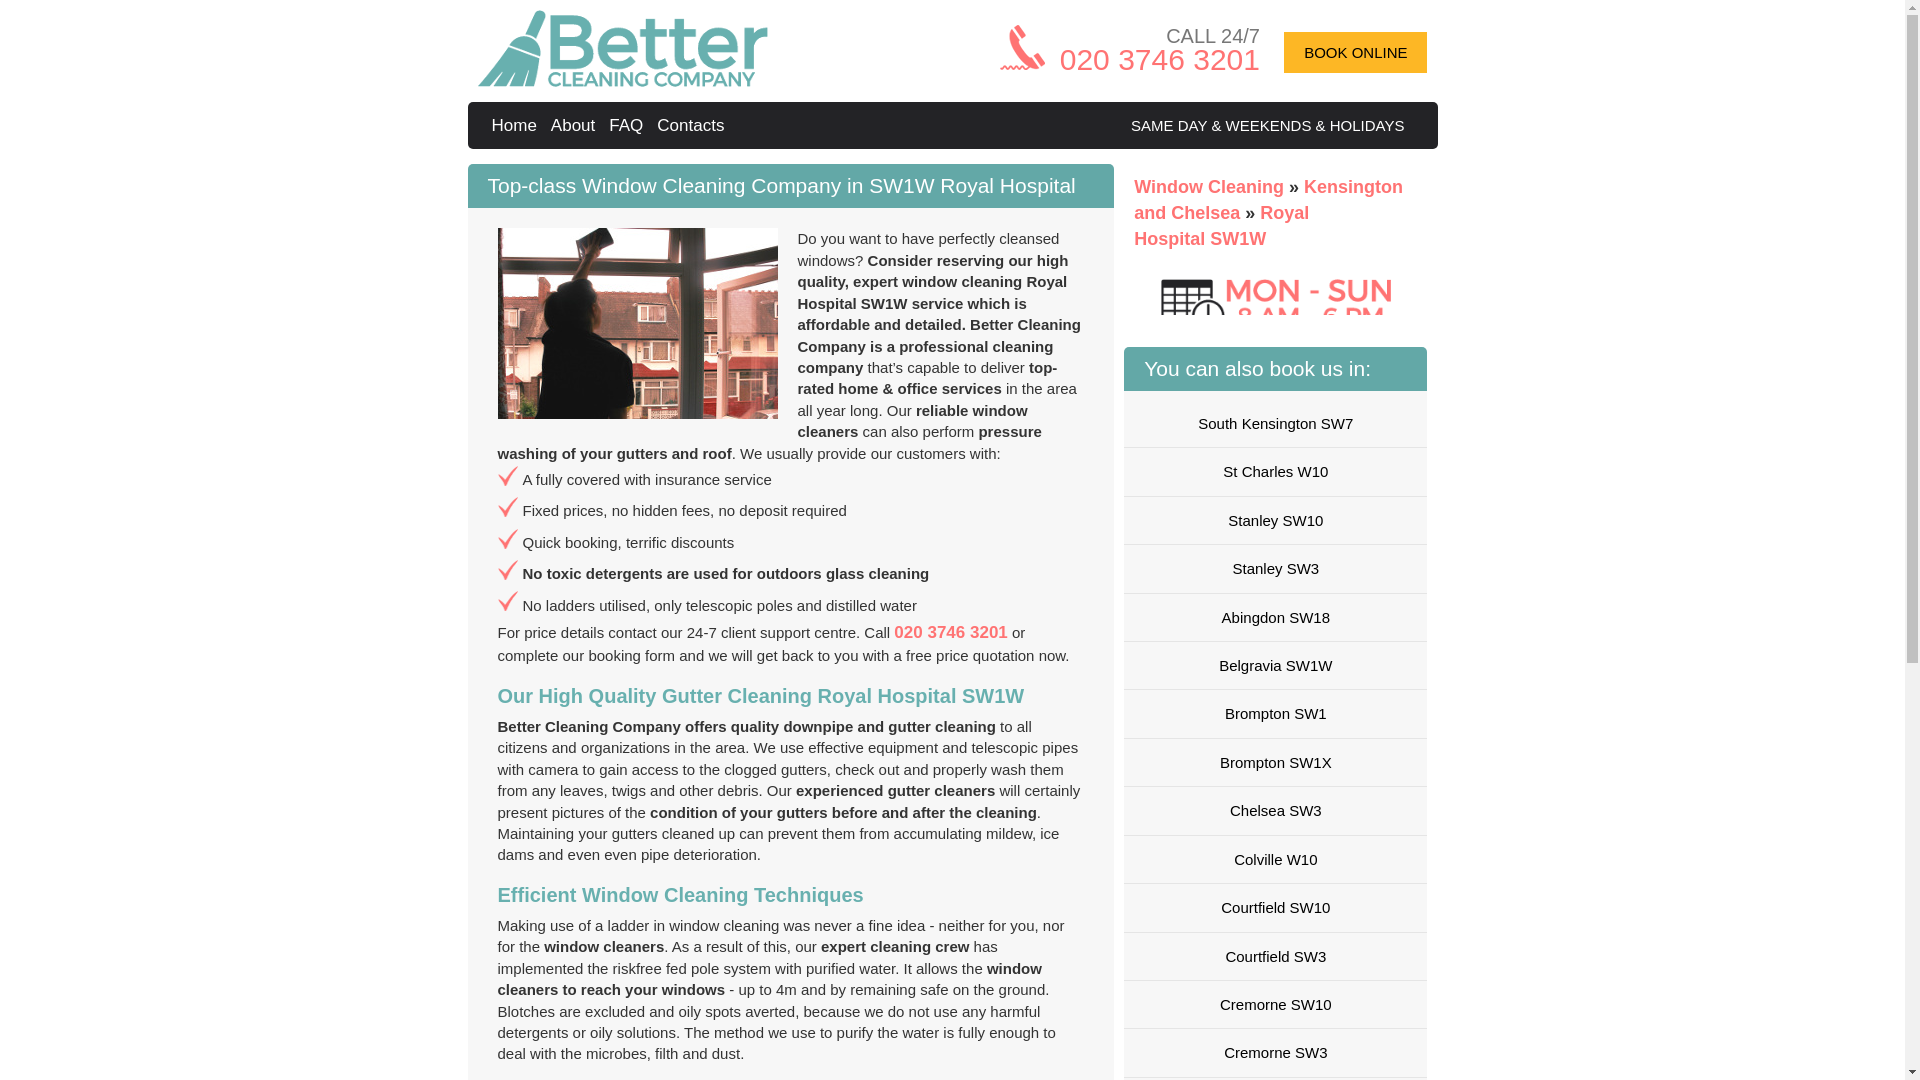 The height and width of the screenshot is (1080, 1920). I want to click on Royal Hospital SW1W, so click(1222, 226).